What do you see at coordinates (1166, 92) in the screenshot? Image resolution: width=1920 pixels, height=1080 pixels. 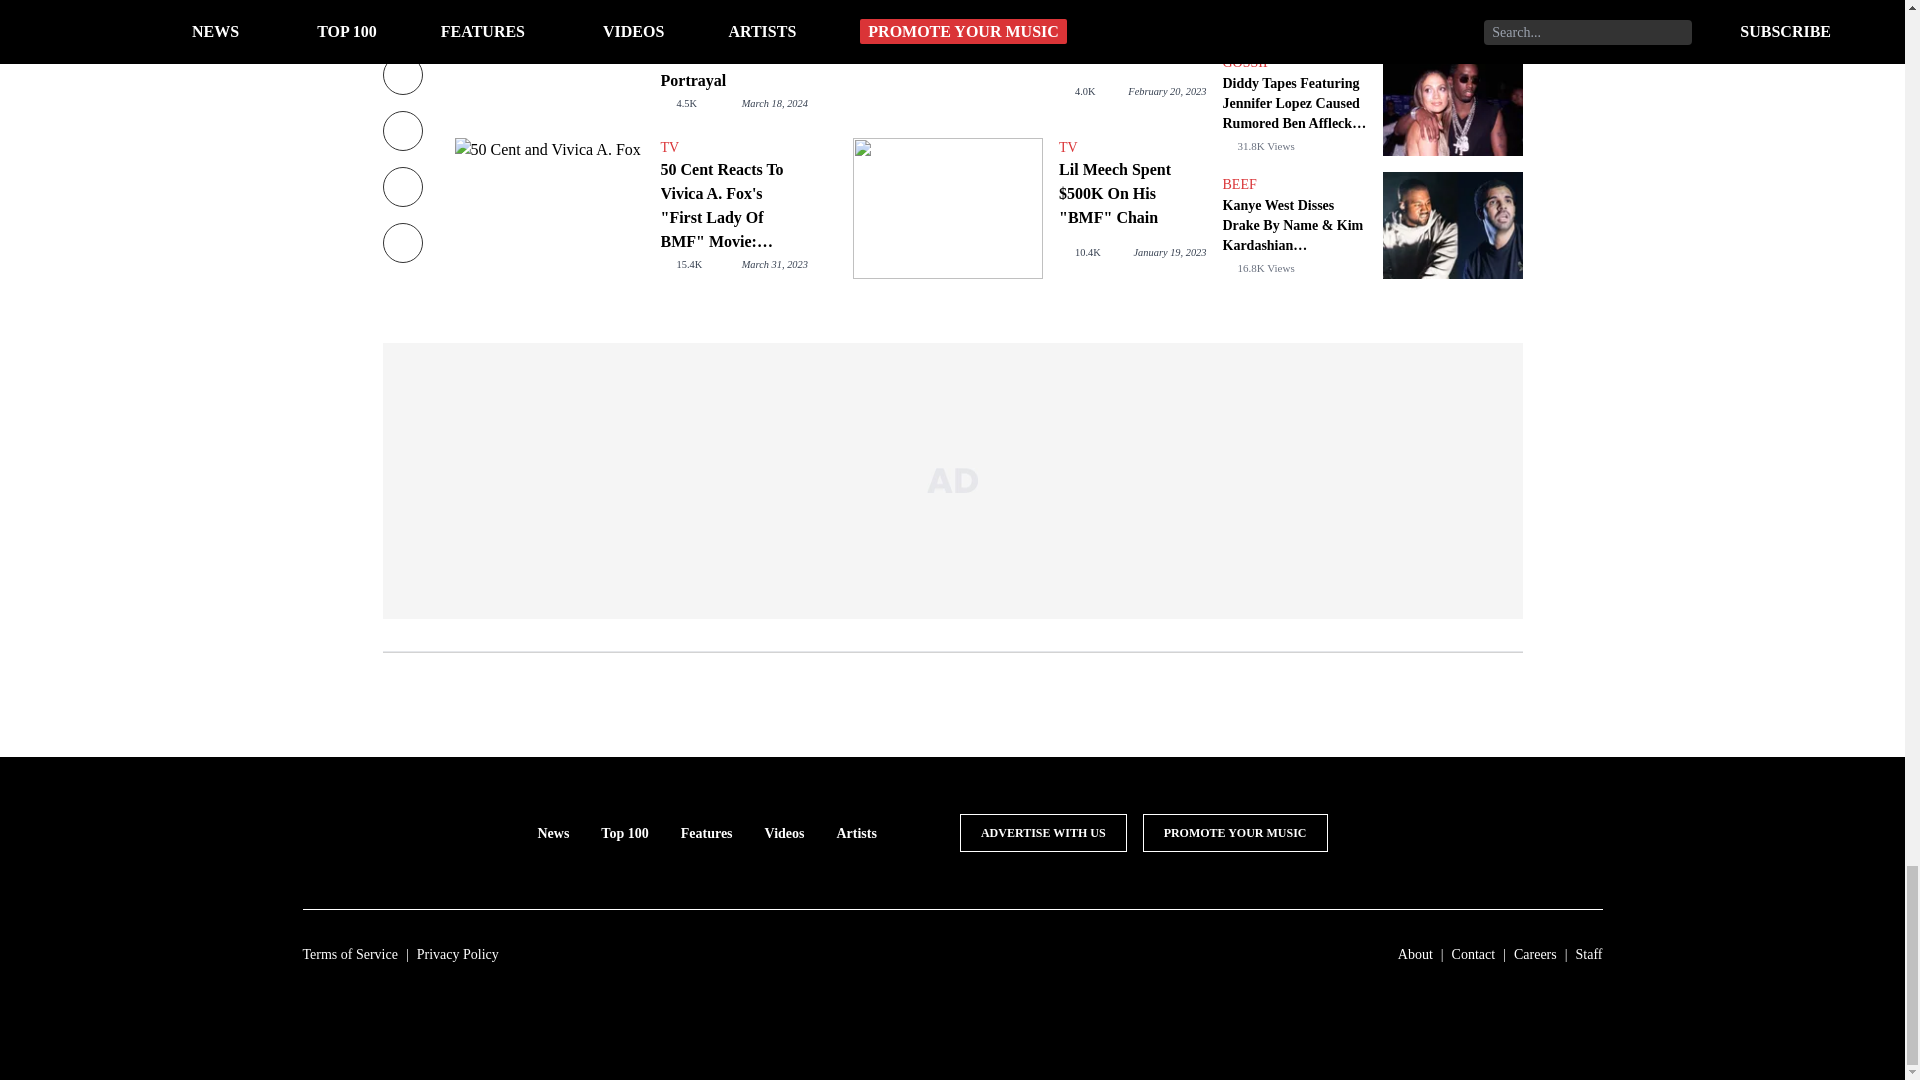 I see `February 20, 2023` at bounding box center [1166, 92].